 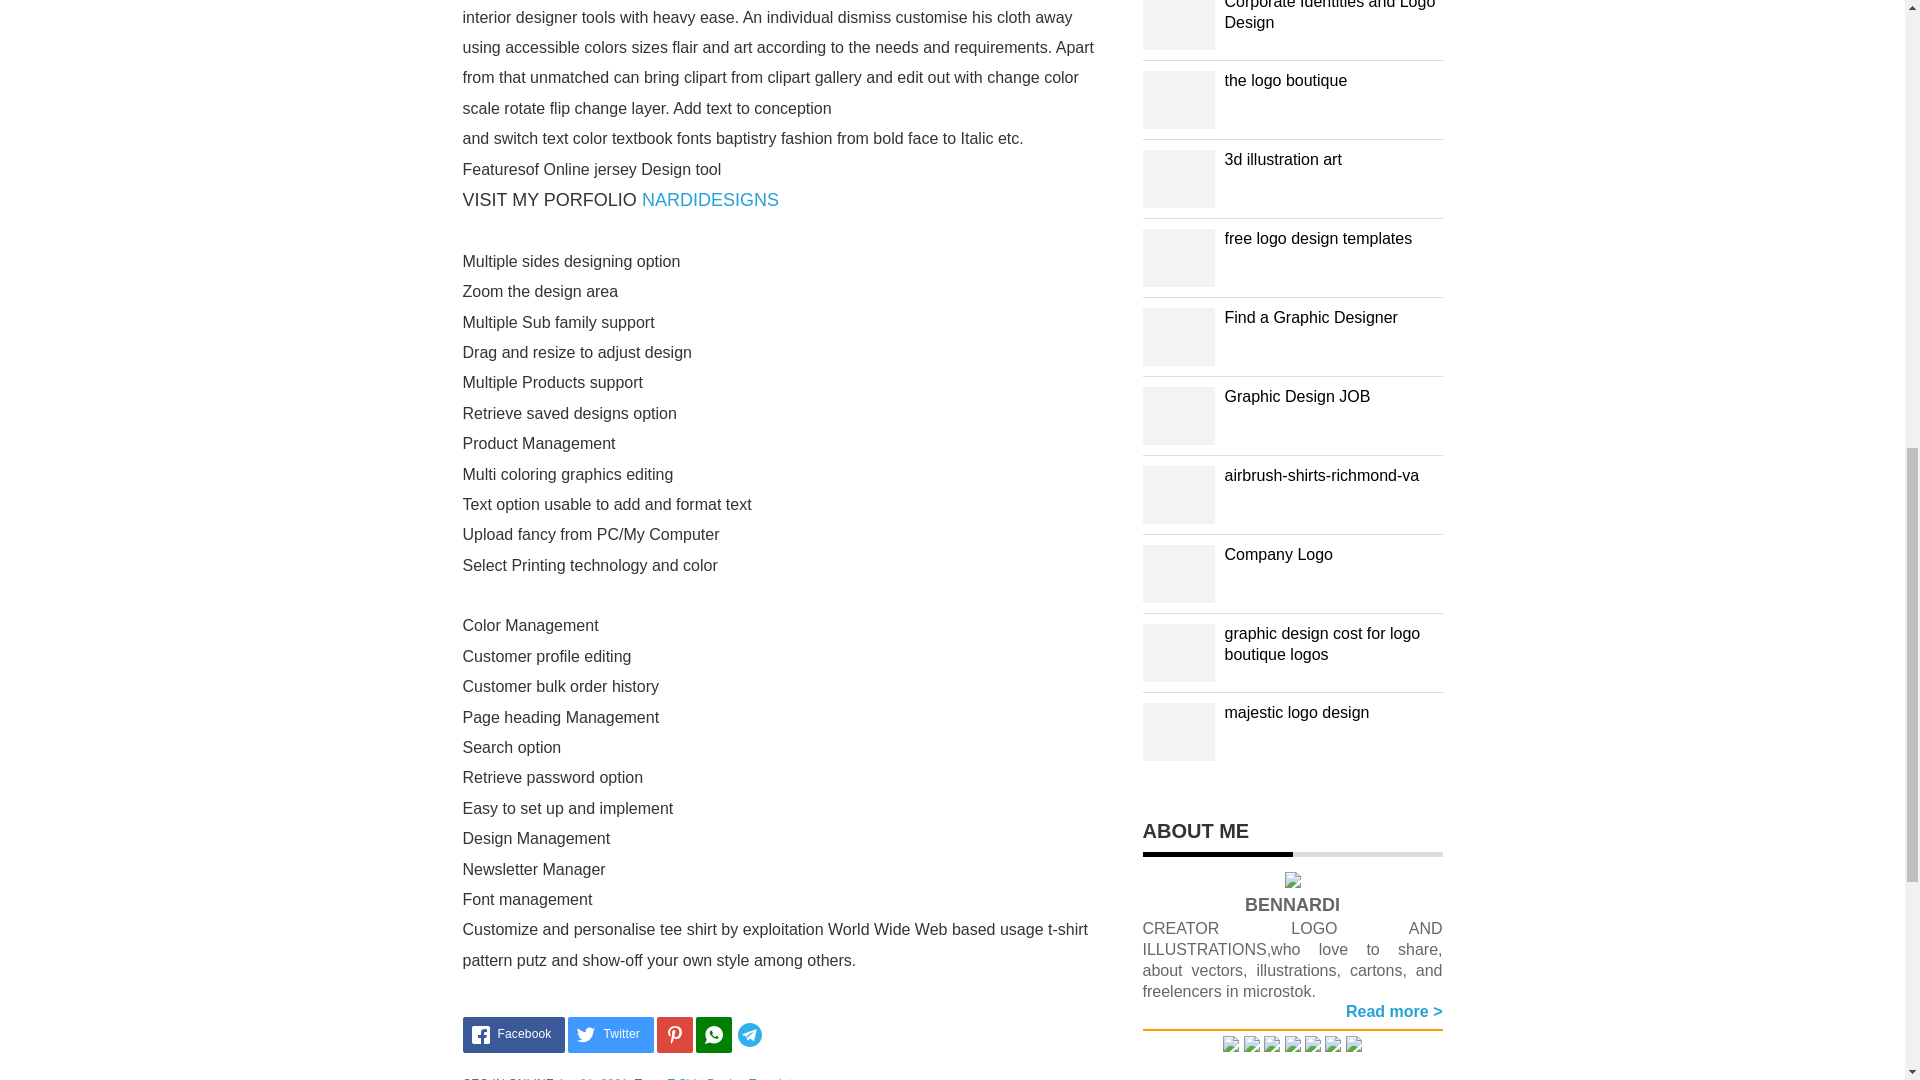 What do you see at coordinates (610, 1035) in the screenshot?
I see `Twitter` at bounding box center [610, 1035].